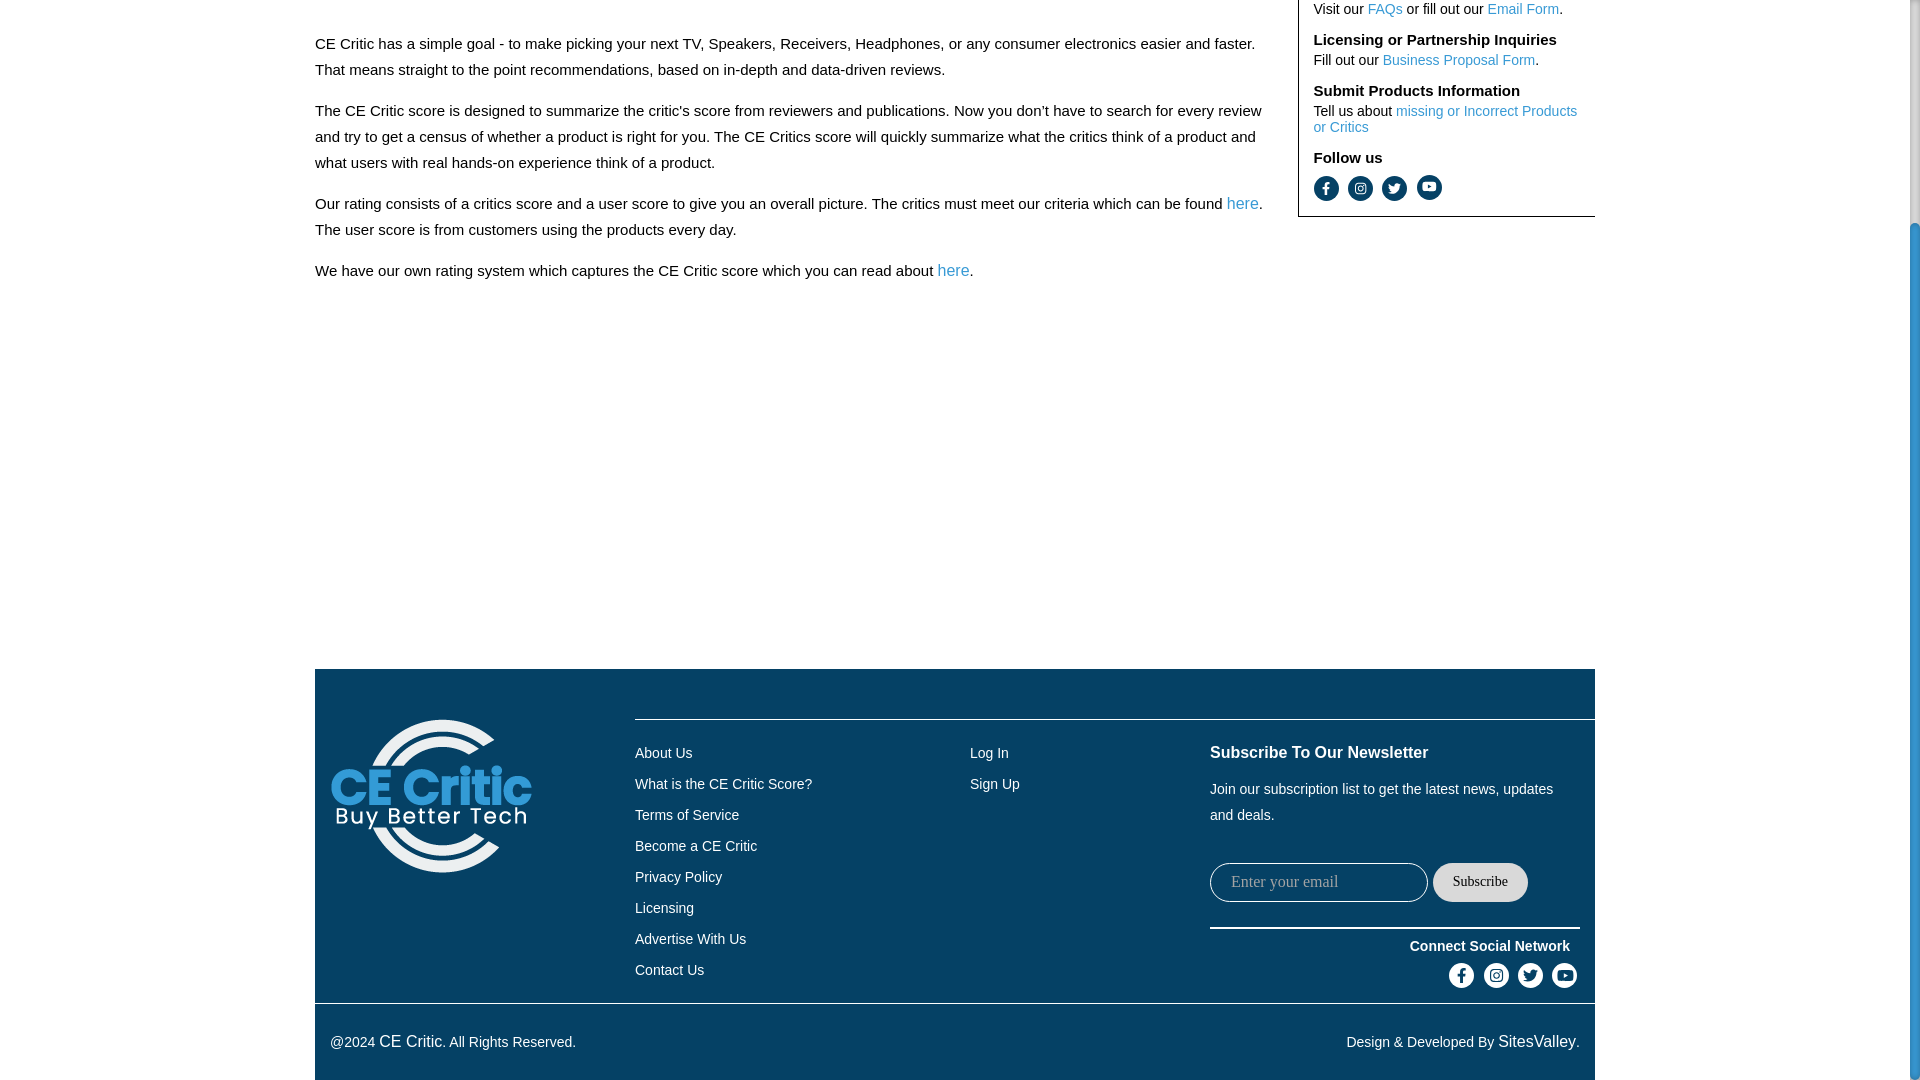  I want to click on Instagram, so click(1360, 188).